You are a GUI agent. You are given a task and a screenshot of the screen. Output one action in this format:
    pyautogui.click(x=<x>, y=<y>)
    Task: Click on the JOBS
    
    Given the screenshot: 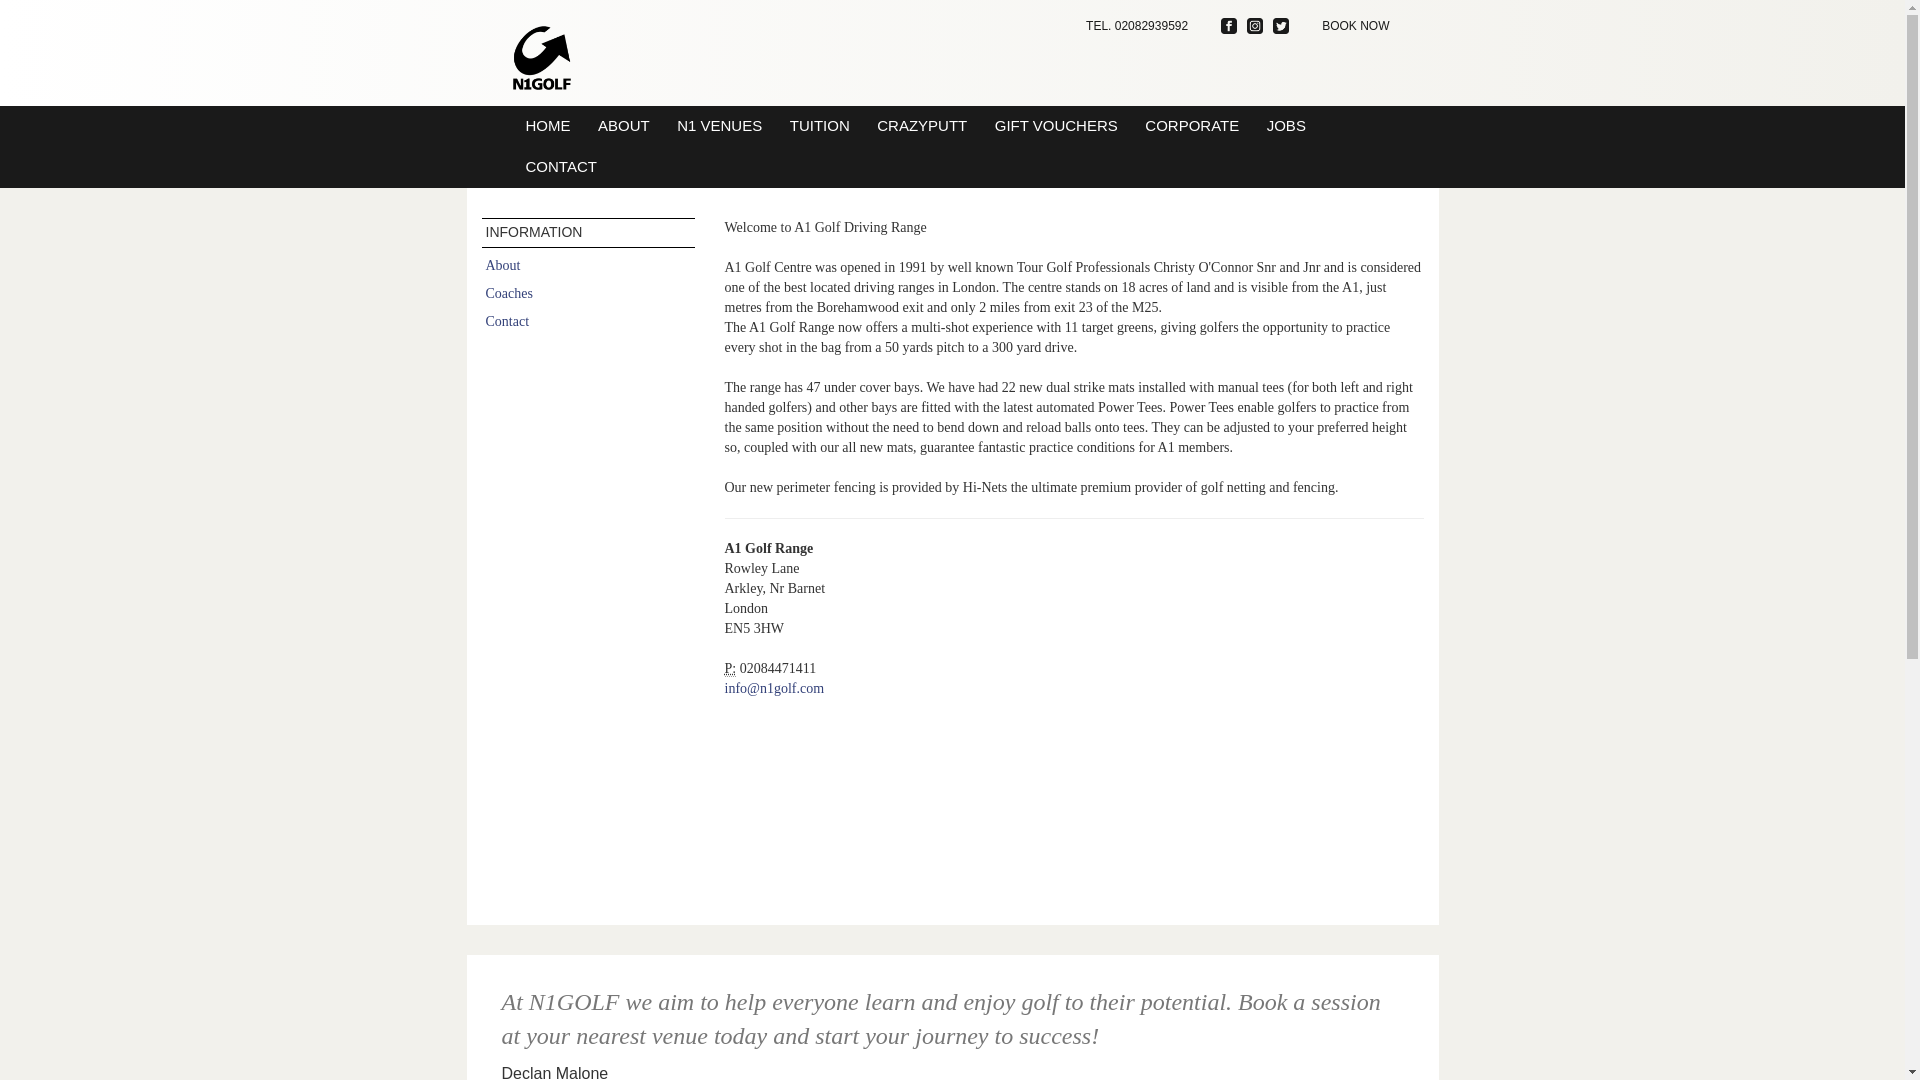 What is the action you would take?
    pyautogui.click(x=1286, y=124)
    